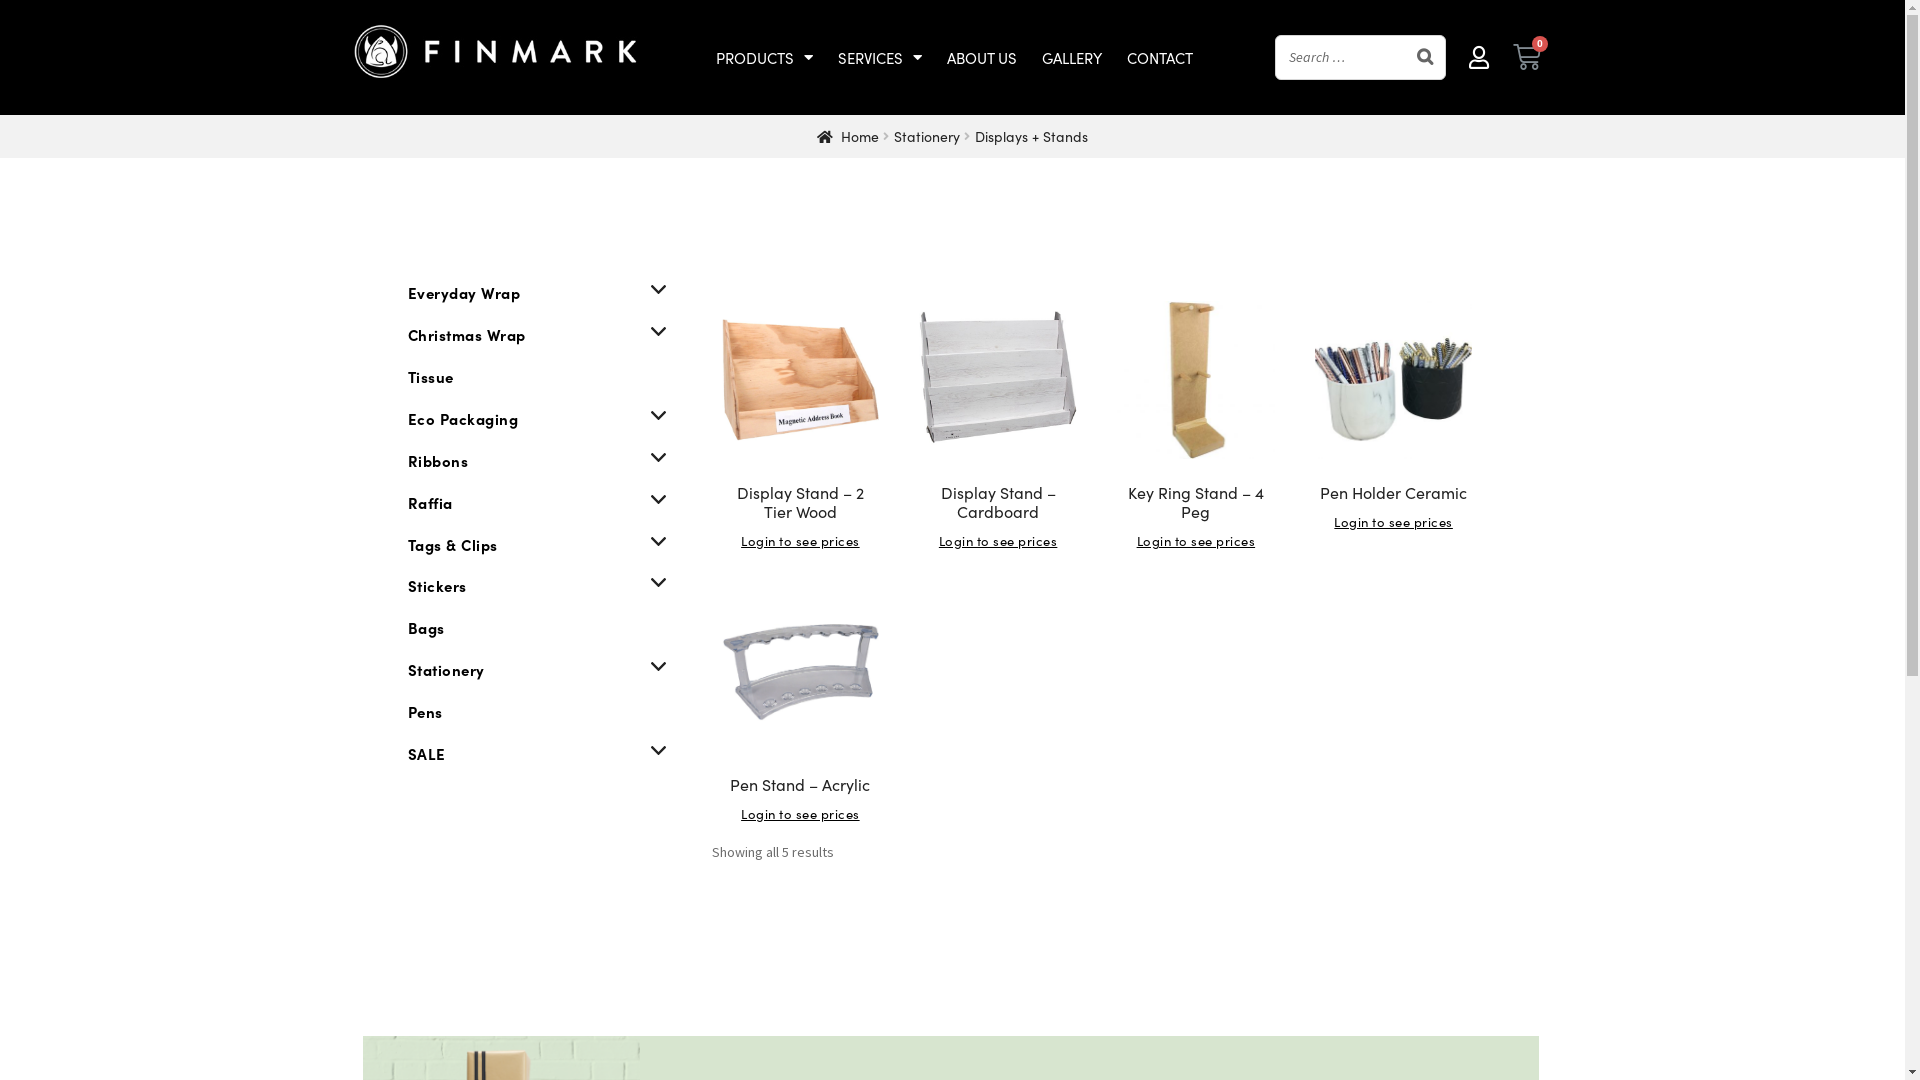 The width and height of the screenshot is (1920, 1080). What do you see at coordinates (880, 58) in the screenshot?
I see `SERVICES` at bounding box center [880, 58].